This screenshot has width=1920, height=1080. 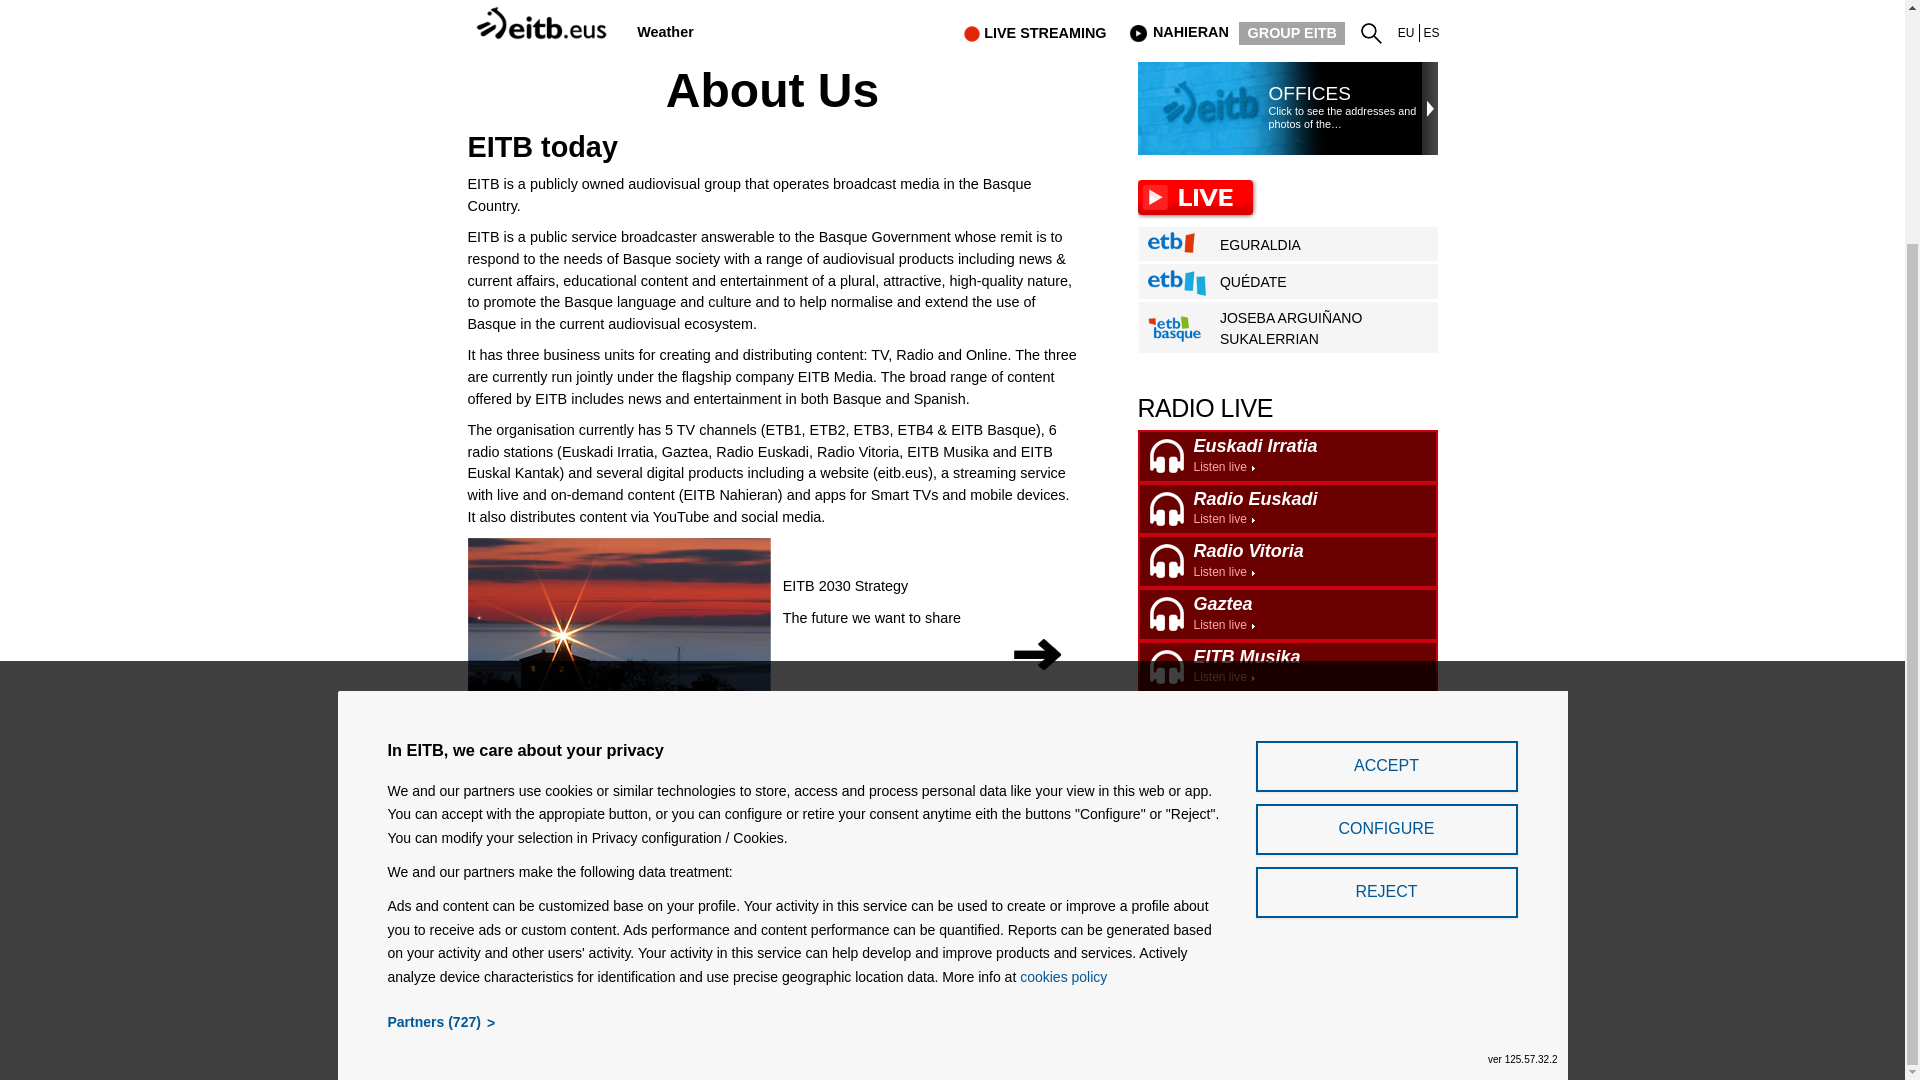 What do you see at coordinates (1406, 32) in the screenshot?
I see `OFFICES` at bounding box center [1406, 32].